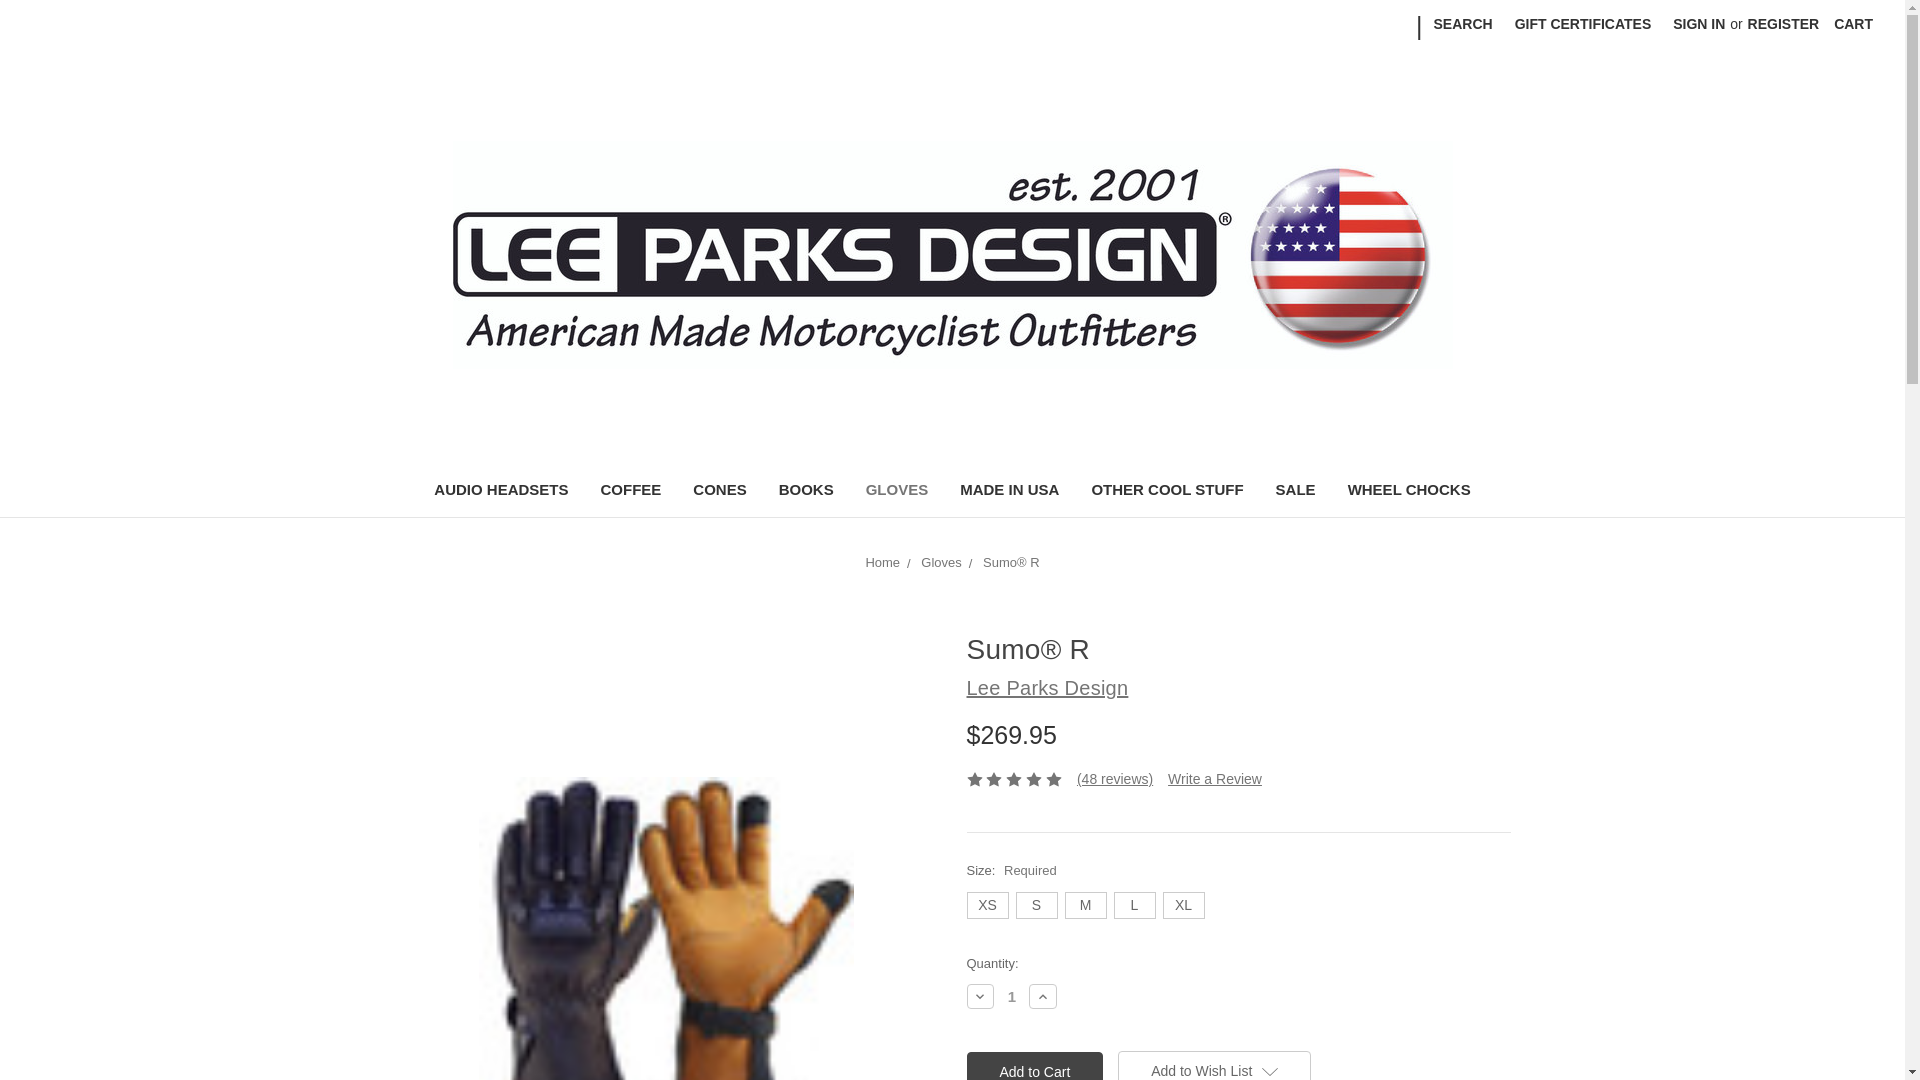 This screenshot has width=1920, height=1080. What do you see at coordinates (882, 562) in the screenshot?
I see `Home` at bounding box center [882, 562].